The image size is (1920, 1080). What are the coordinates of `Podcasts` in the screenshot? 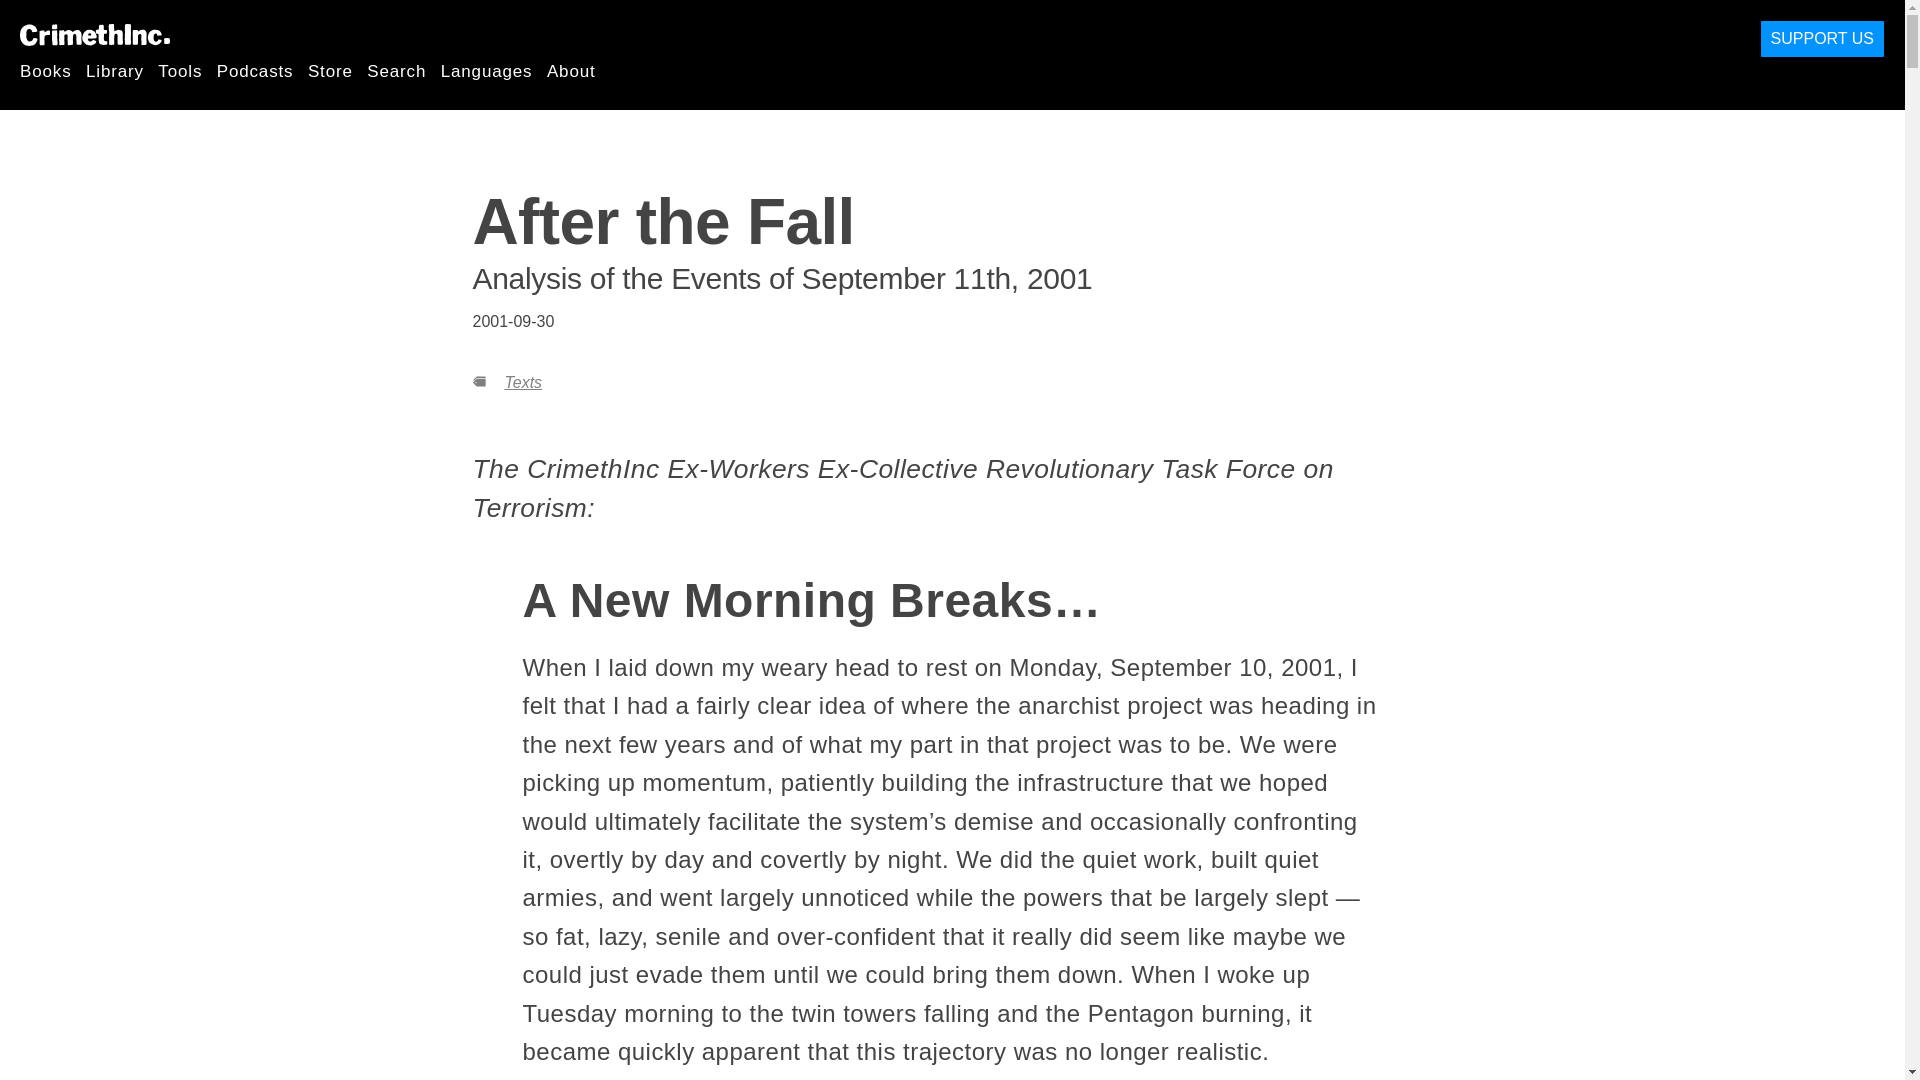 It's located at (254, 70).